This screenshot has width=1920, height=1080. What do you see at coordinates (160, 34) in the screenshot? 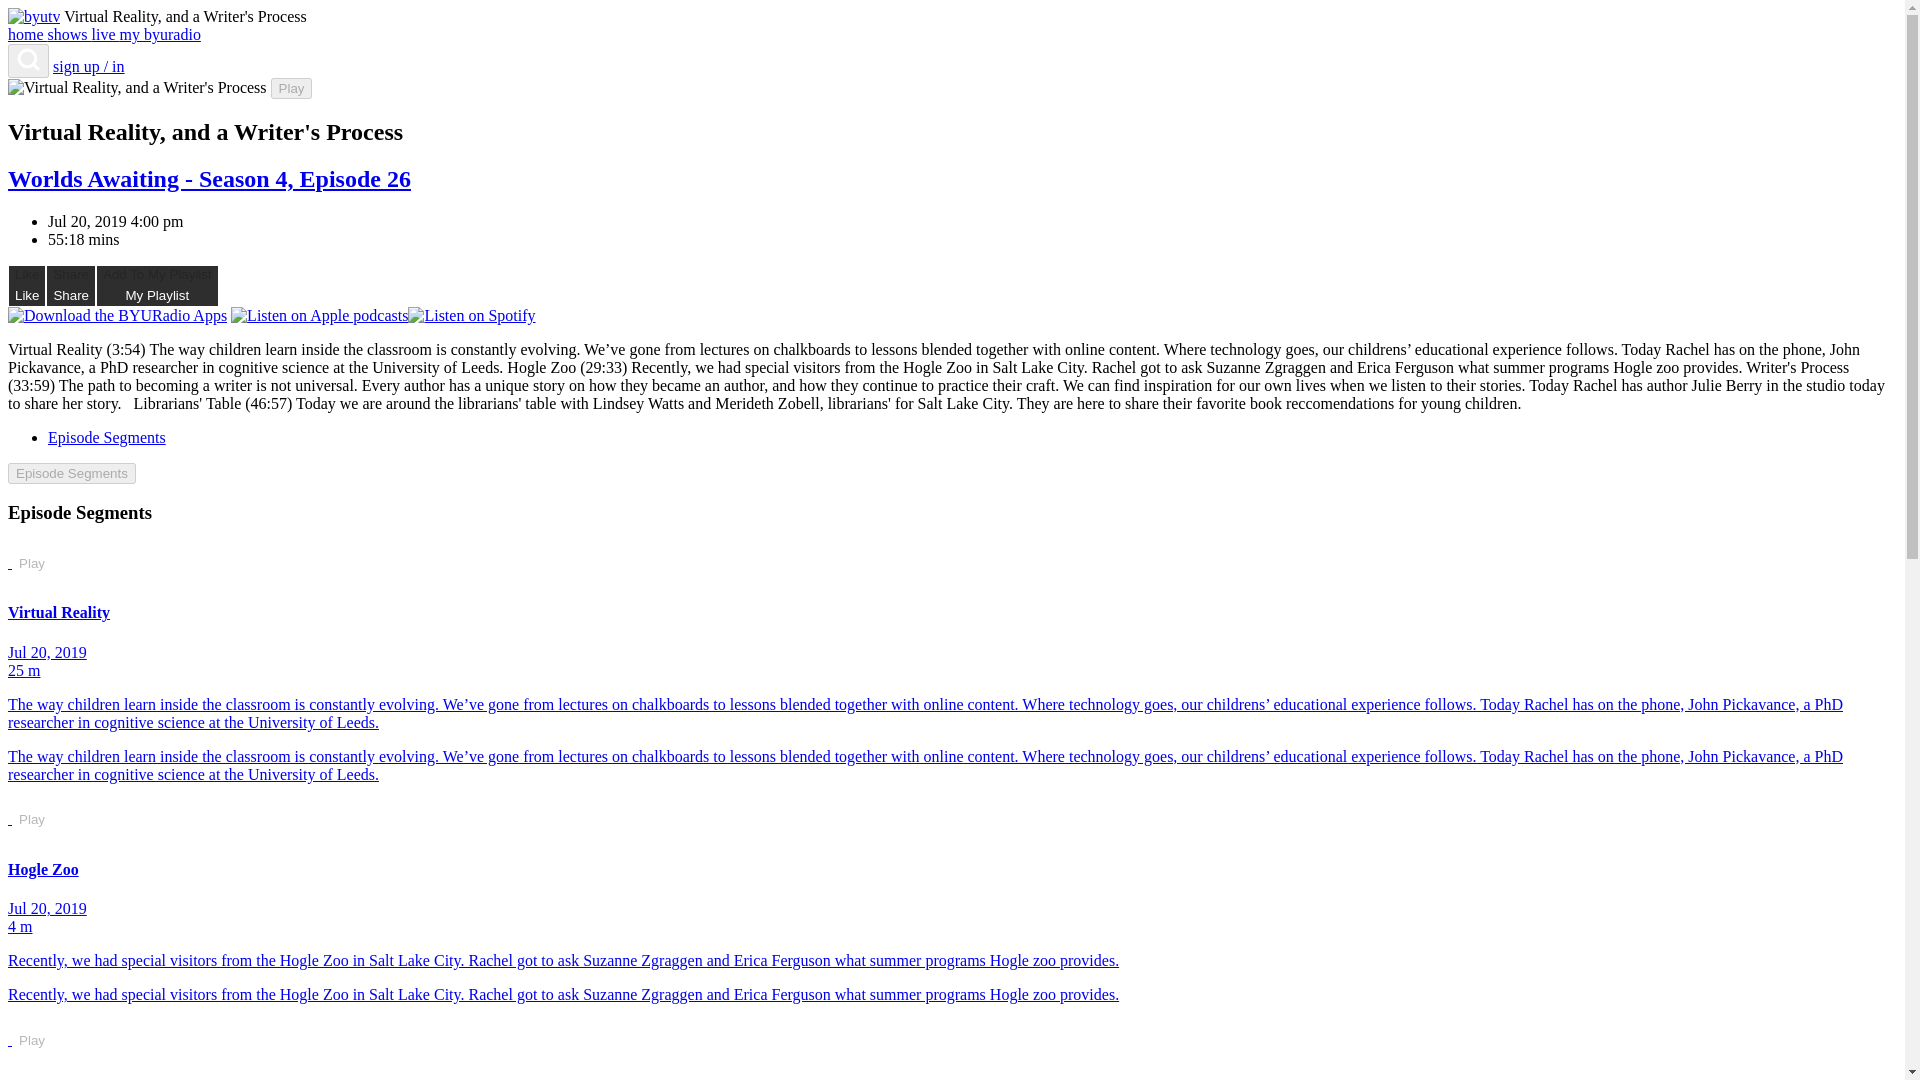
I see `home` at bounding box center [160, 34].